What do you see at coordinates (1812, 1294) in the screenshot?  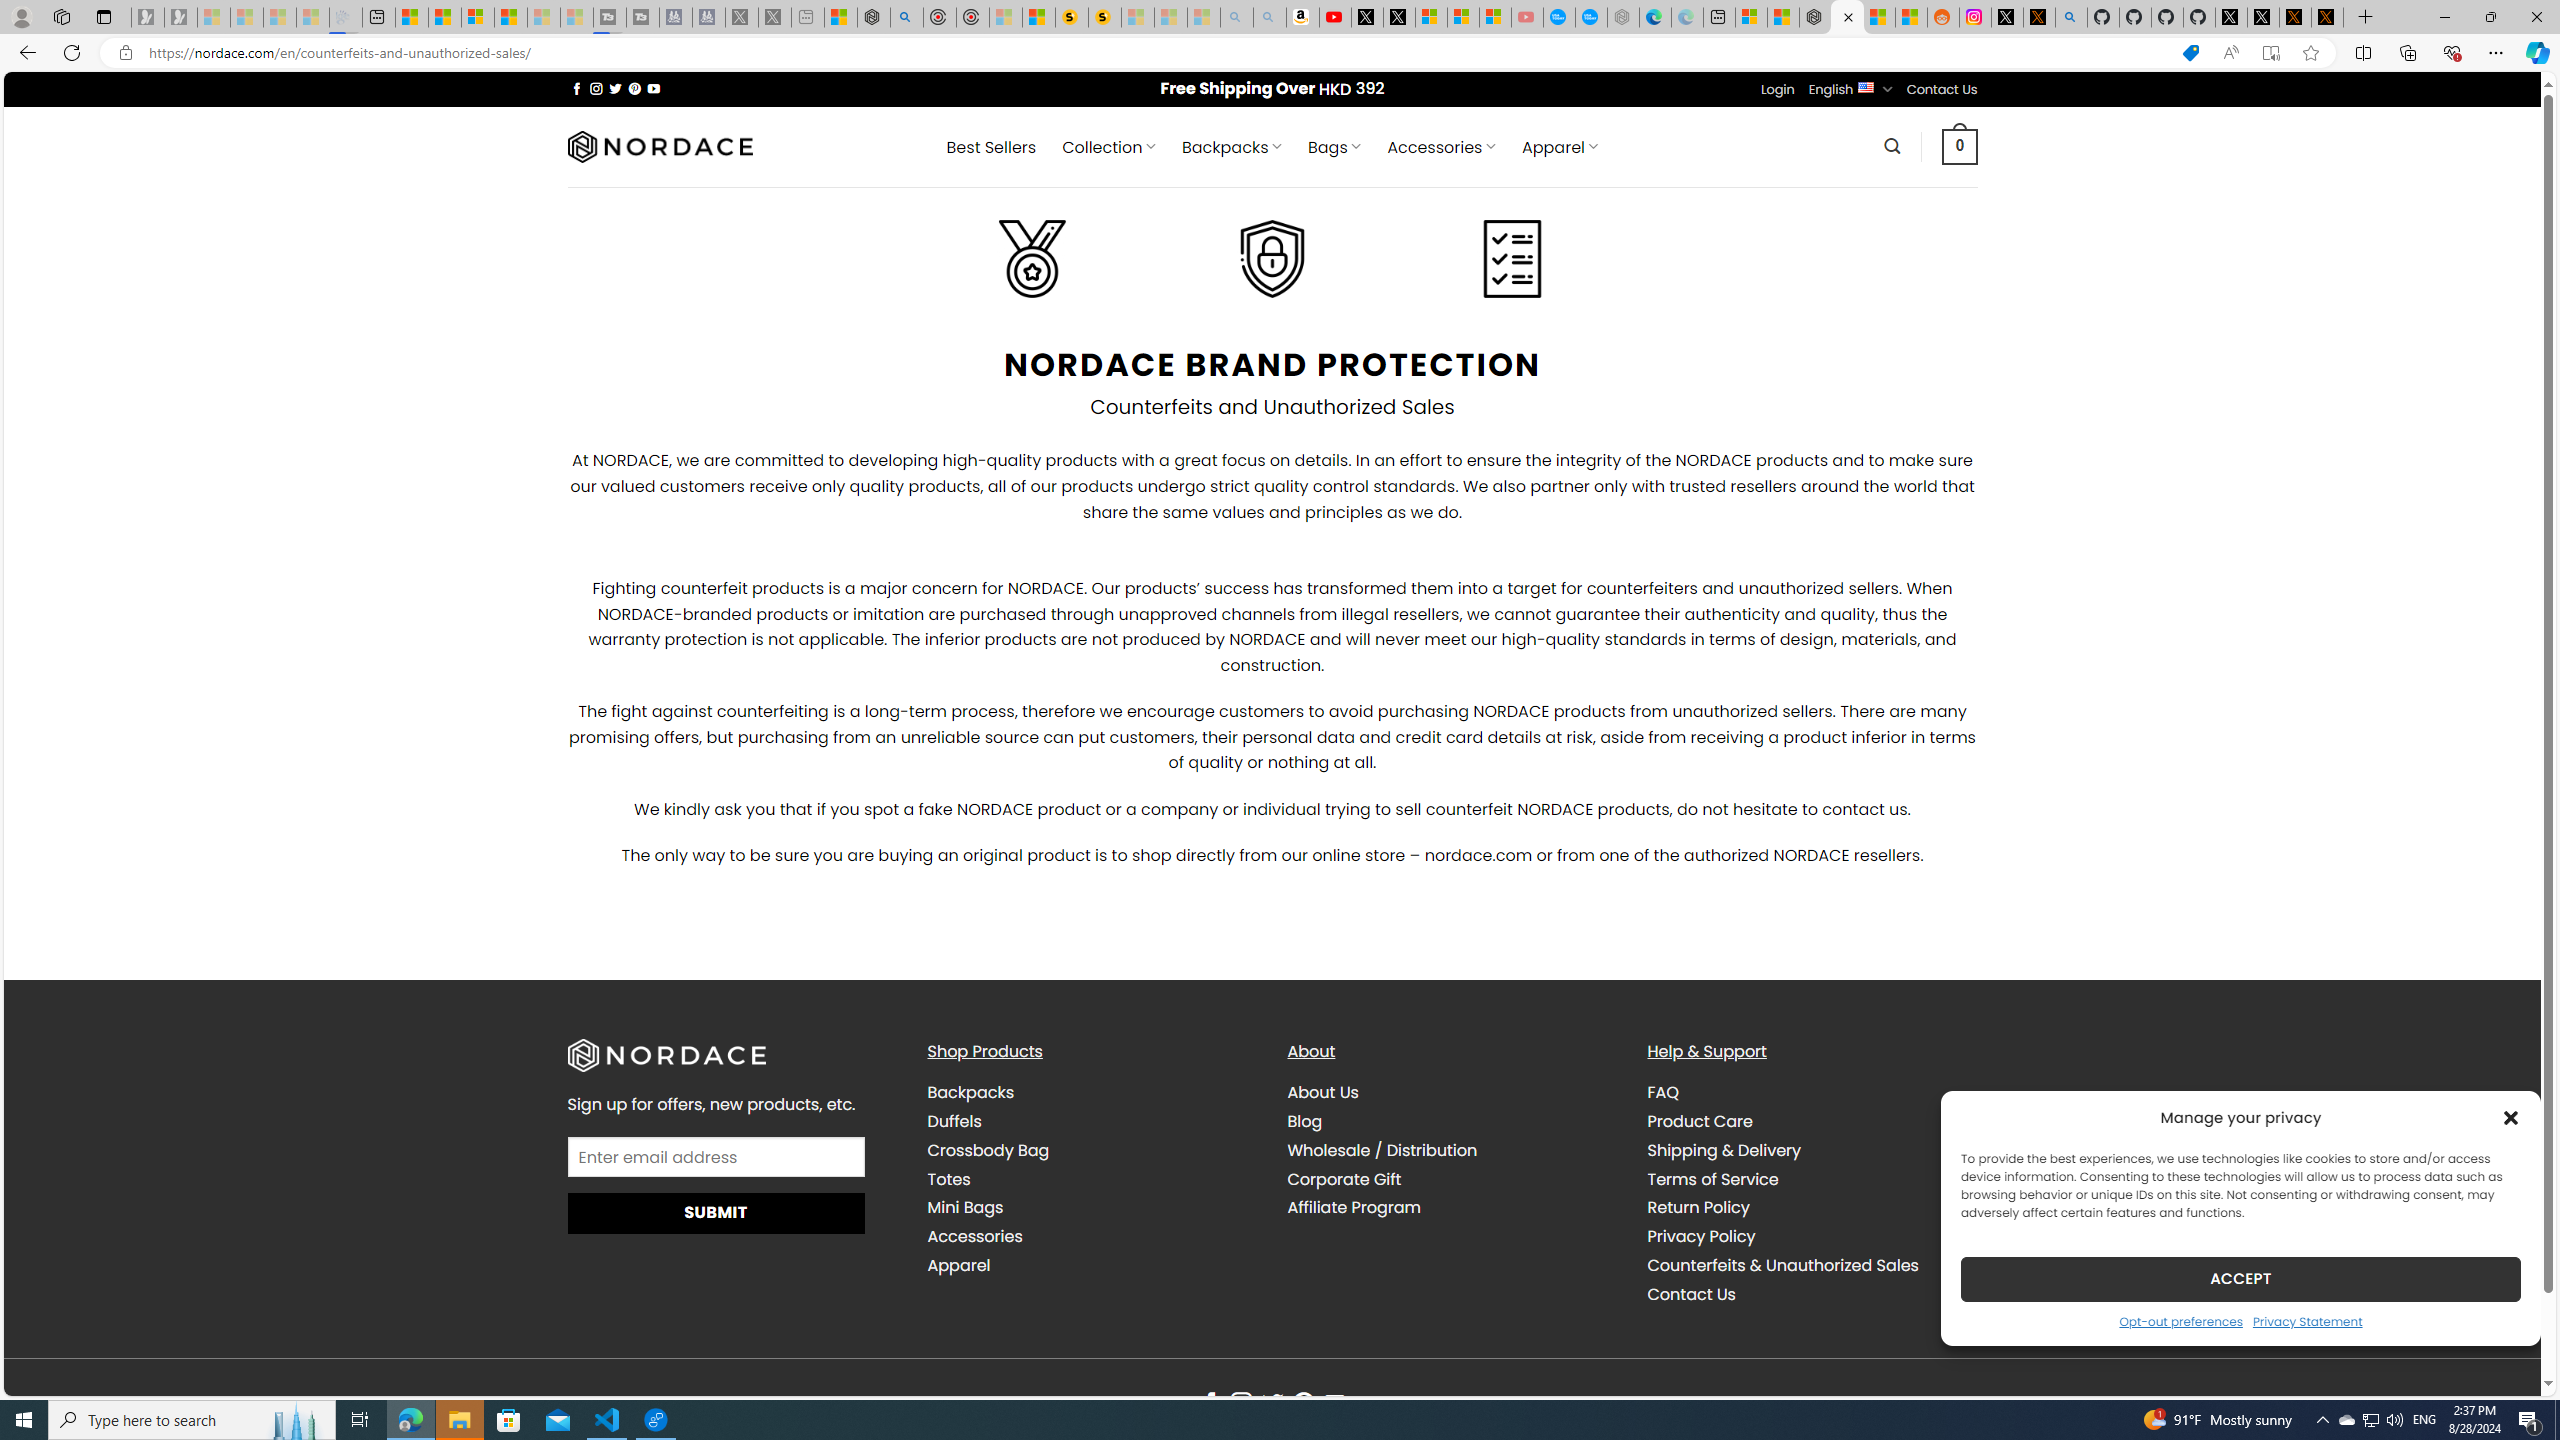 I see `Contact Us` at bounding box center [1812, 1294].